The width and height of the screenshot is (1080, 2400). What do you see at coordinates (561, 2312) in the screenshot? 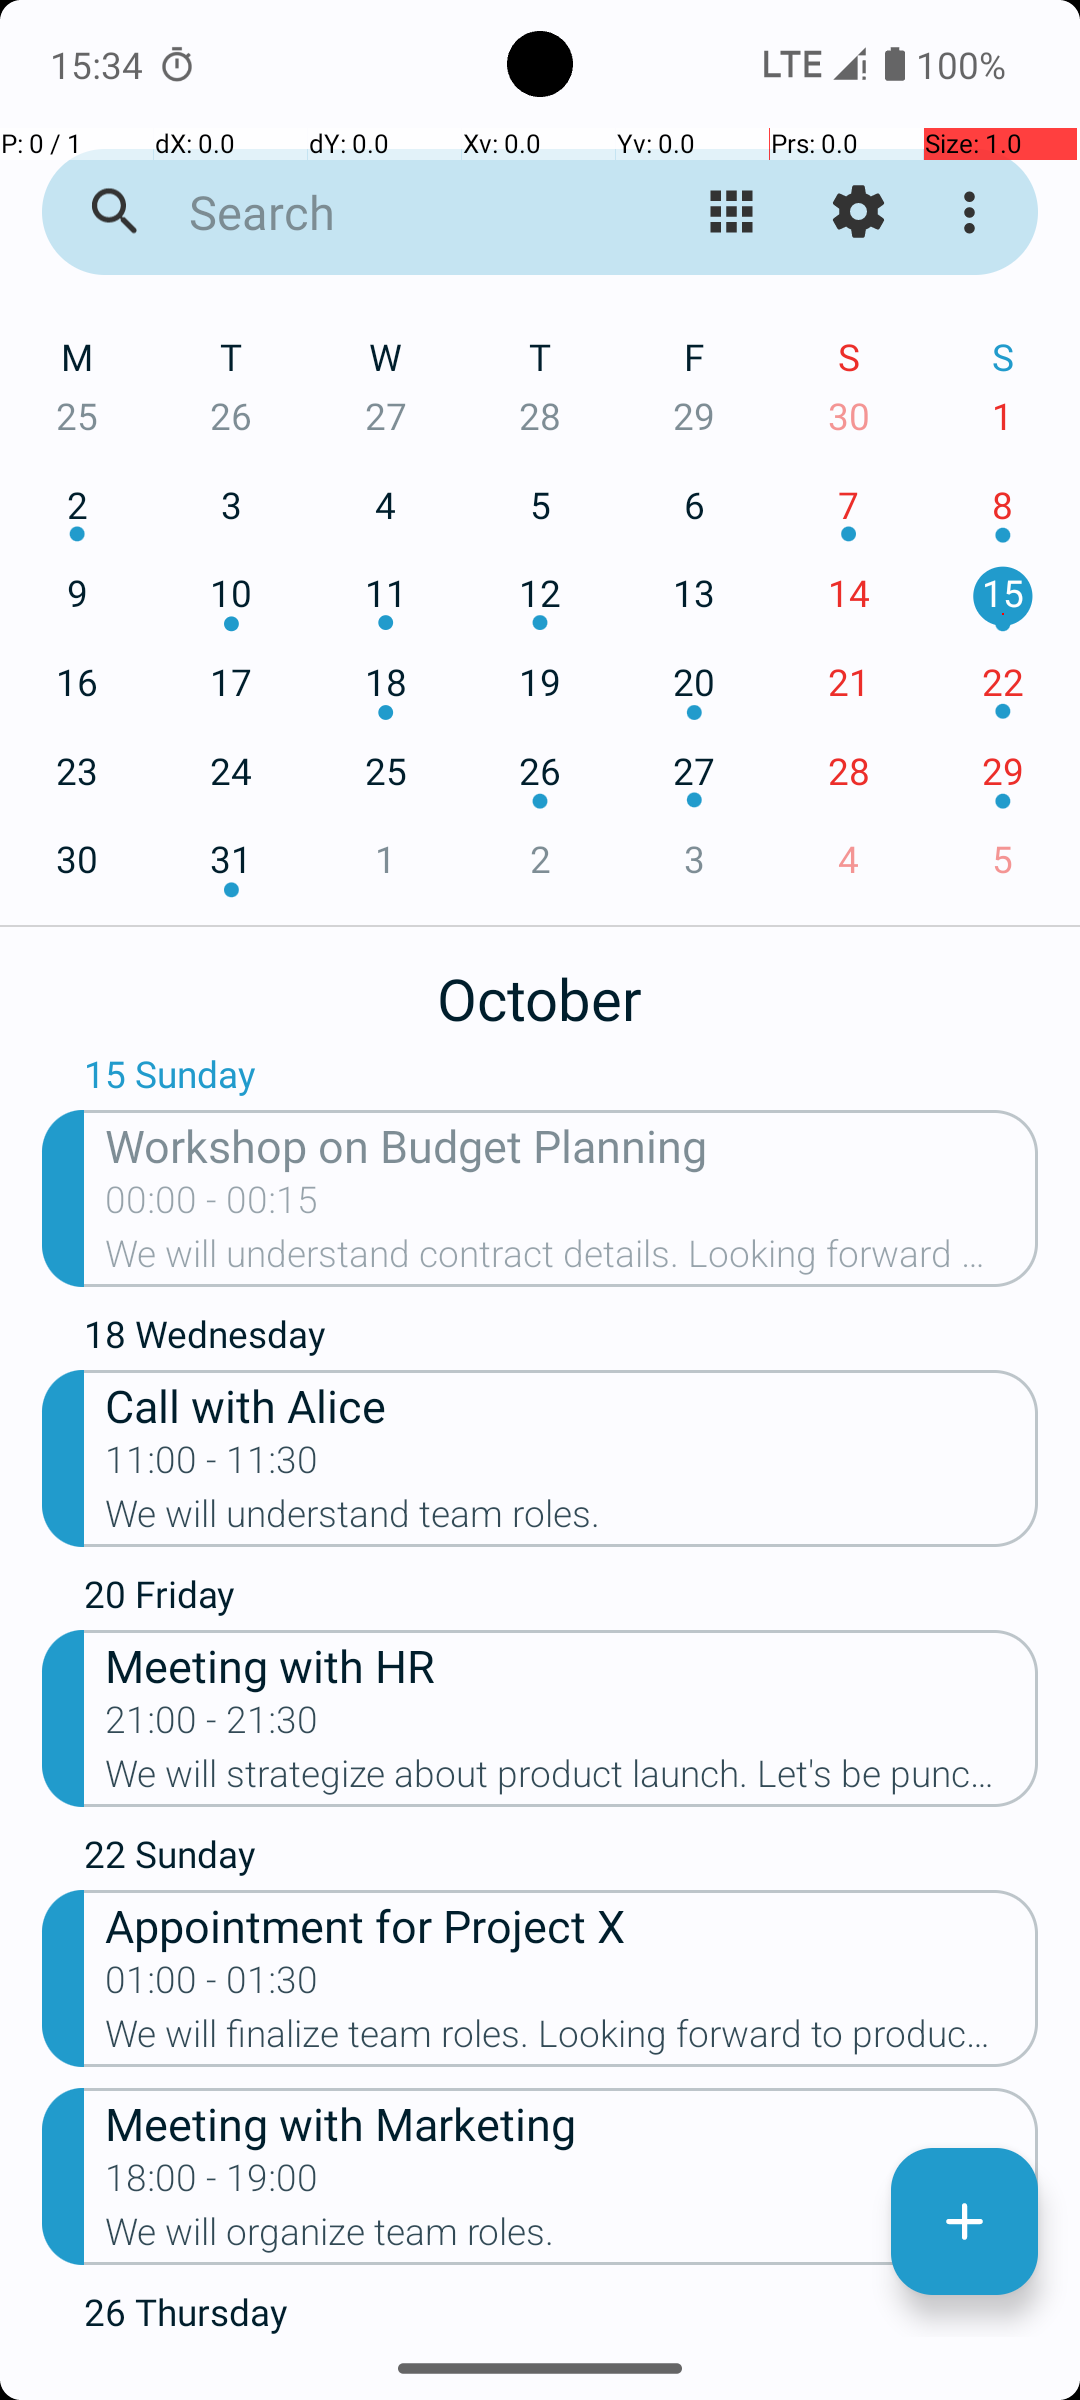
I see `26 Thursday` at bounding box center [561, 2312].